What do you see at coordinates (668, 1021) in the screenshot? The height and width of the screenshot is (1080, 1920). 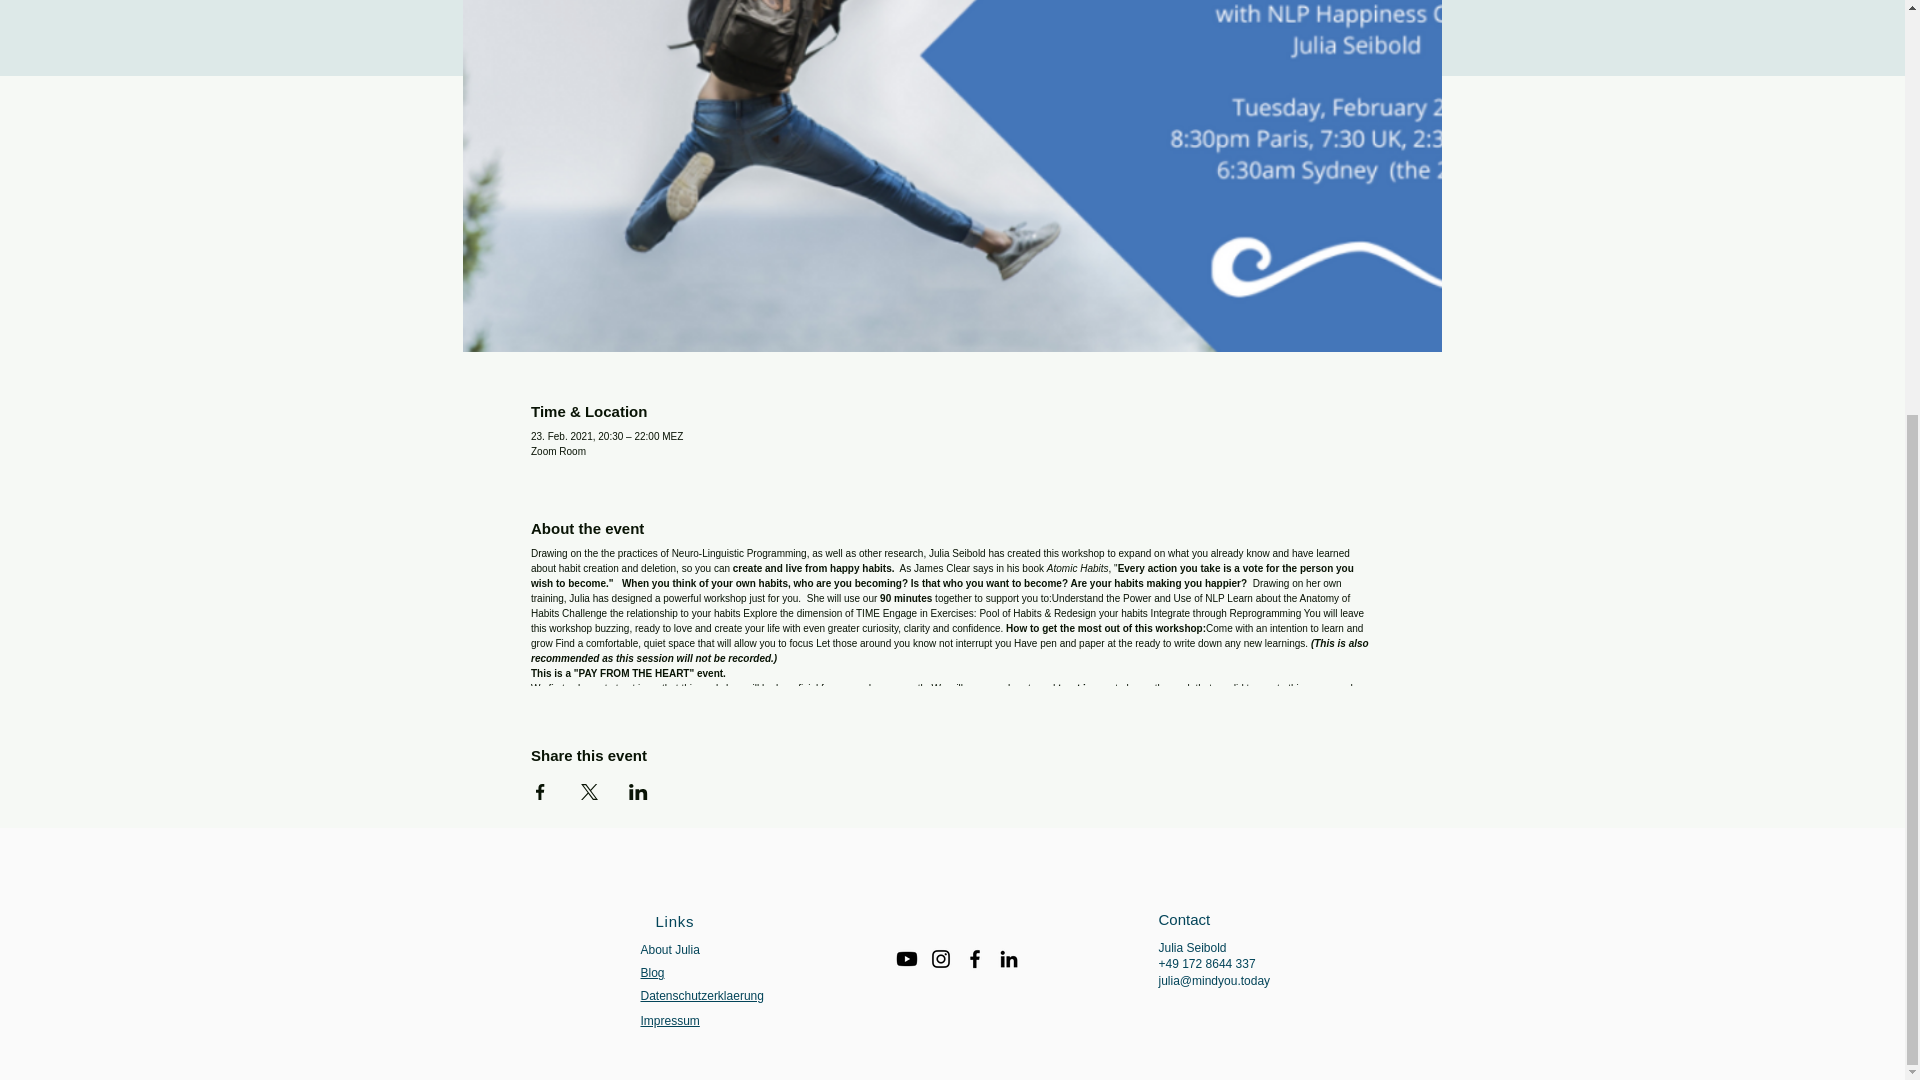 I see `Impressum` at bounding box center [668, 1021].